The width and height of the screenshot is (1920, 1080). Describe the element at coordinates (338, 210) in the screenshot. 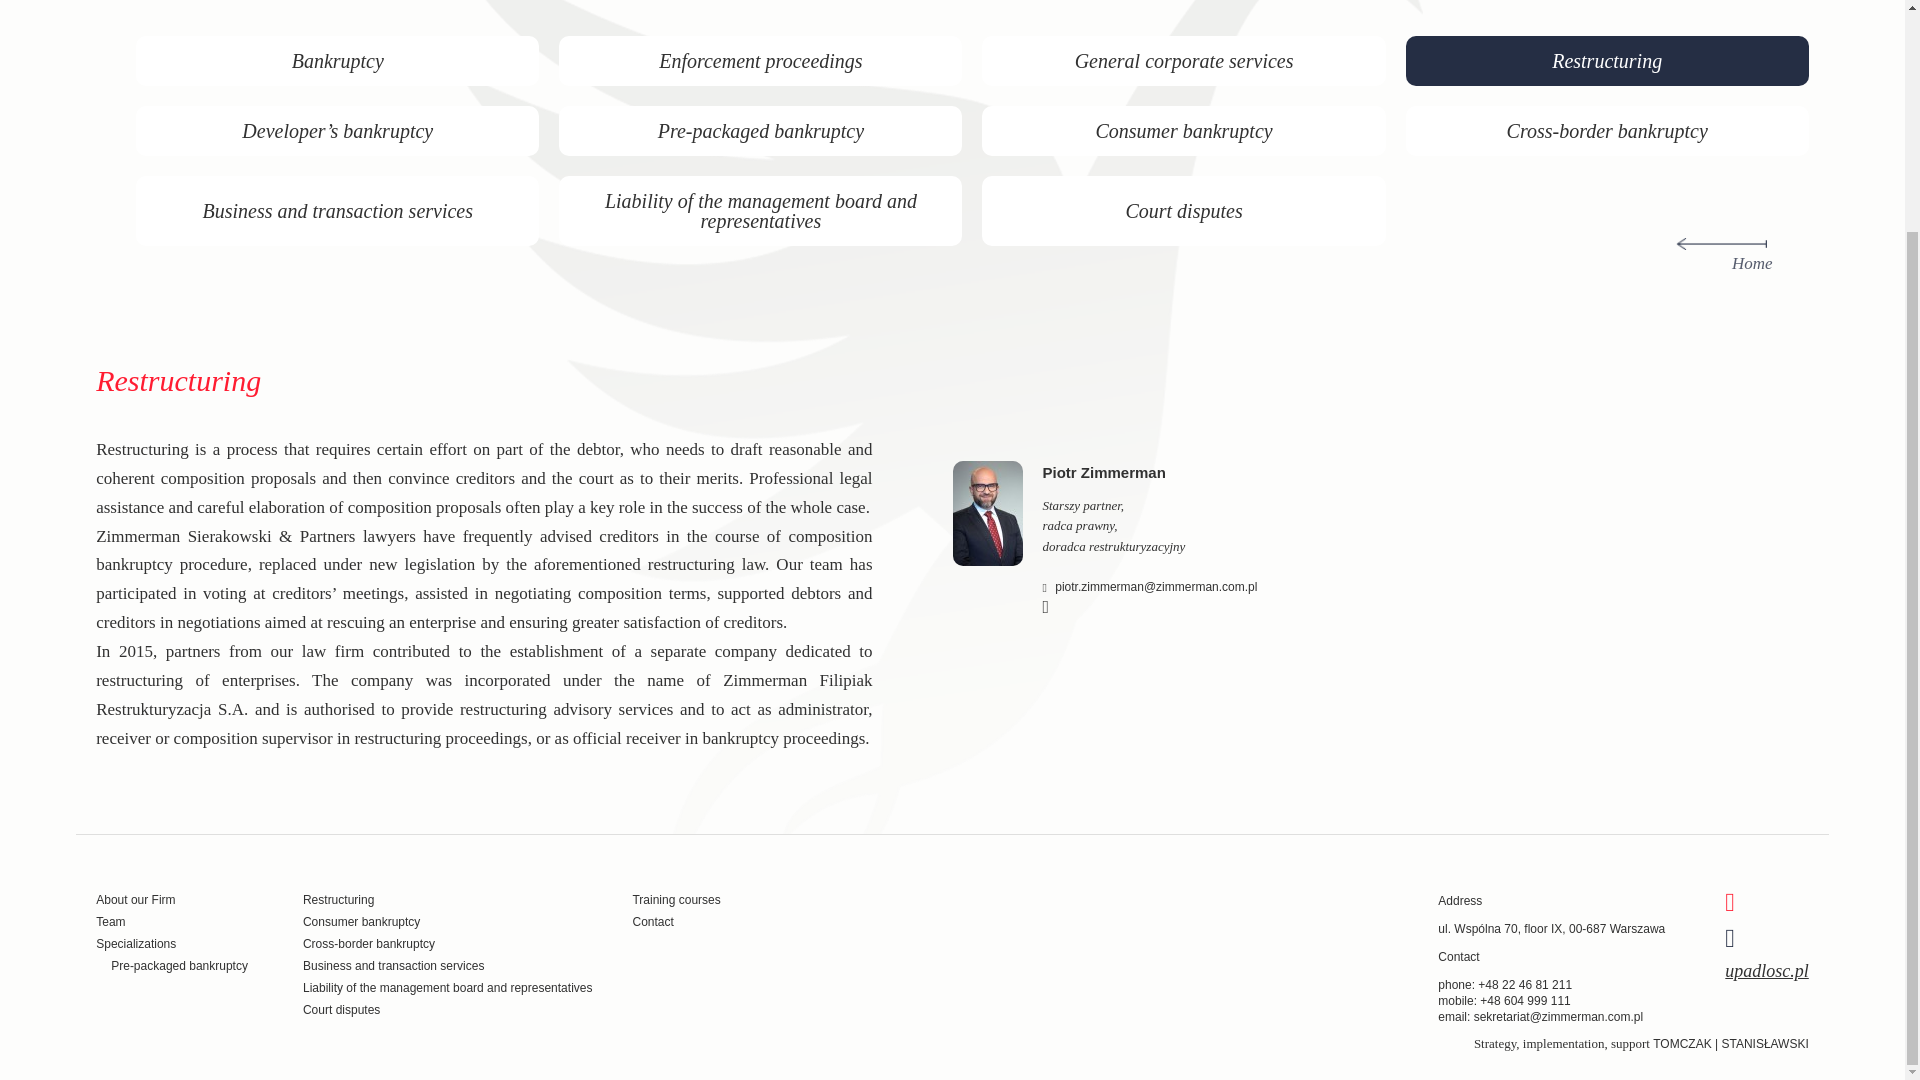

I see `Business and transaction services` at that location.